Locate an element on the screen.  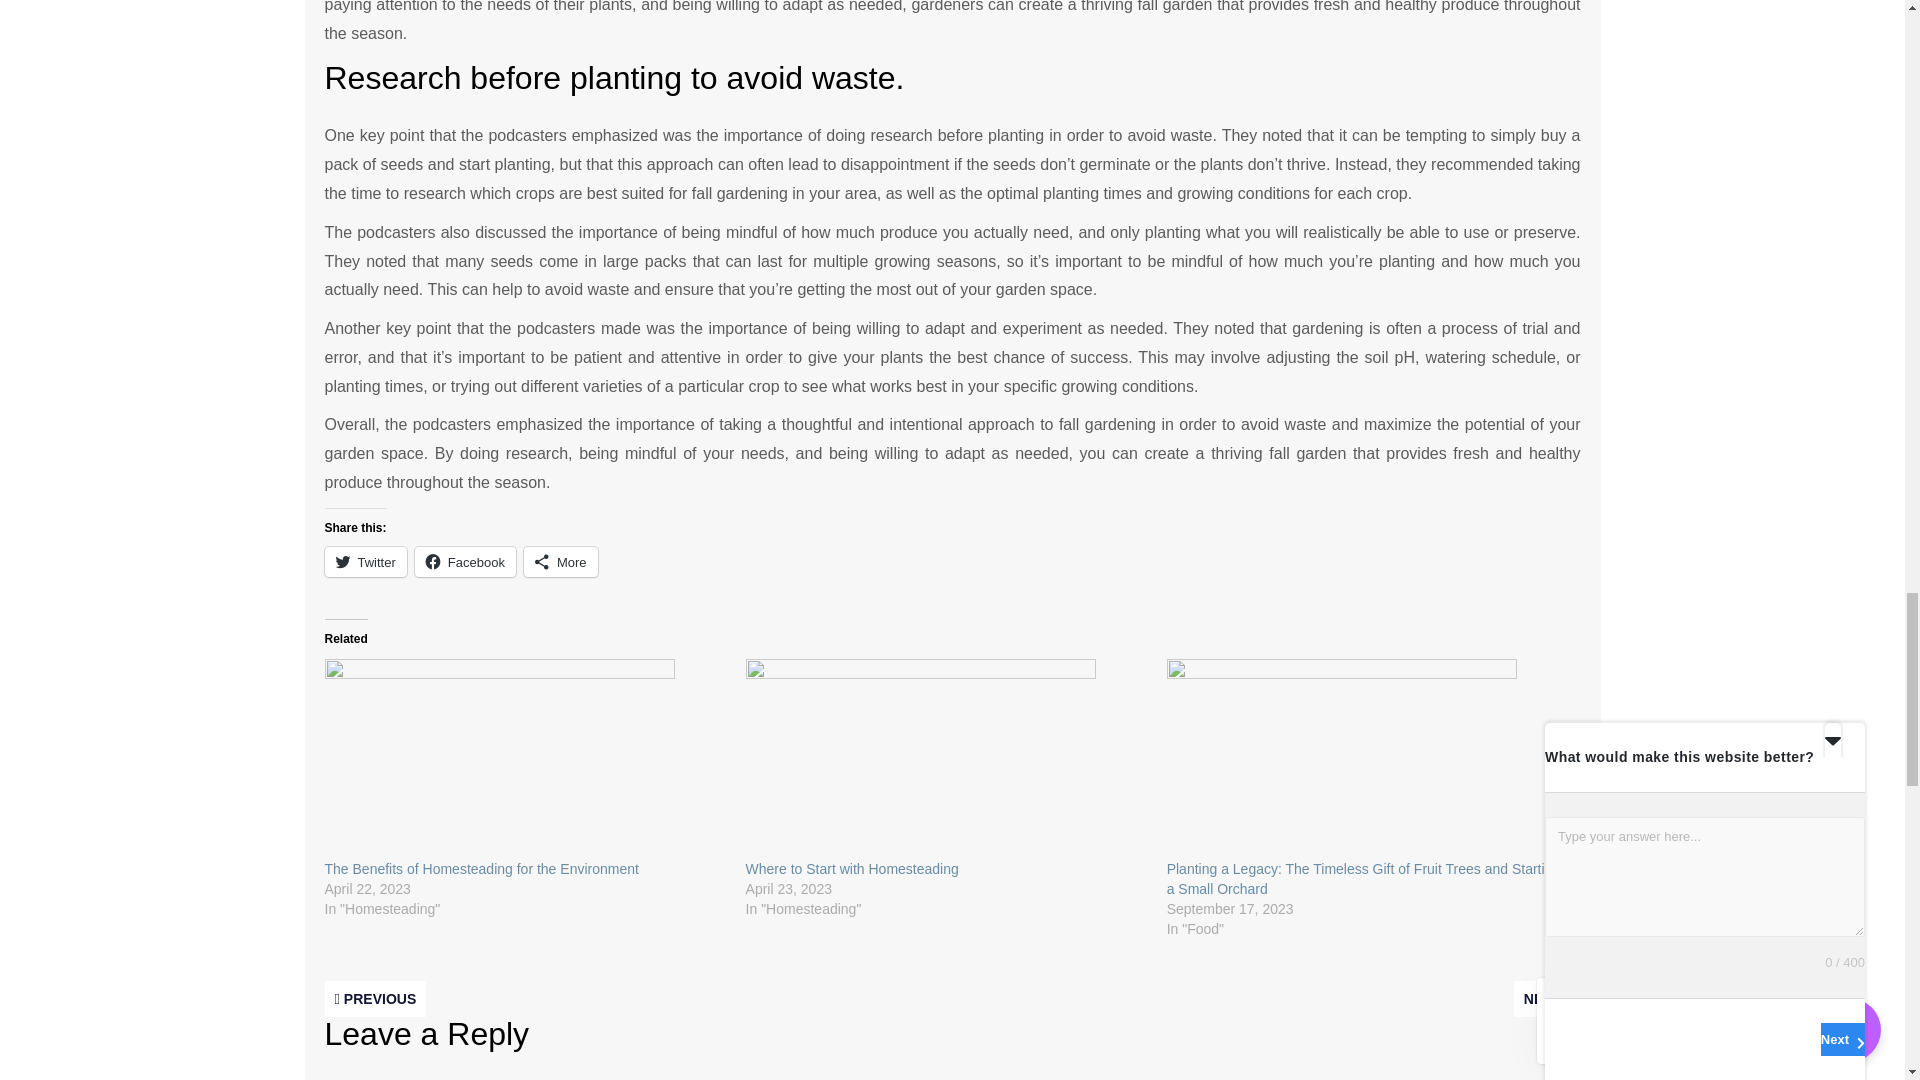
The Benefits of Homesteading for the Environment is located at coordinates (480, 868).